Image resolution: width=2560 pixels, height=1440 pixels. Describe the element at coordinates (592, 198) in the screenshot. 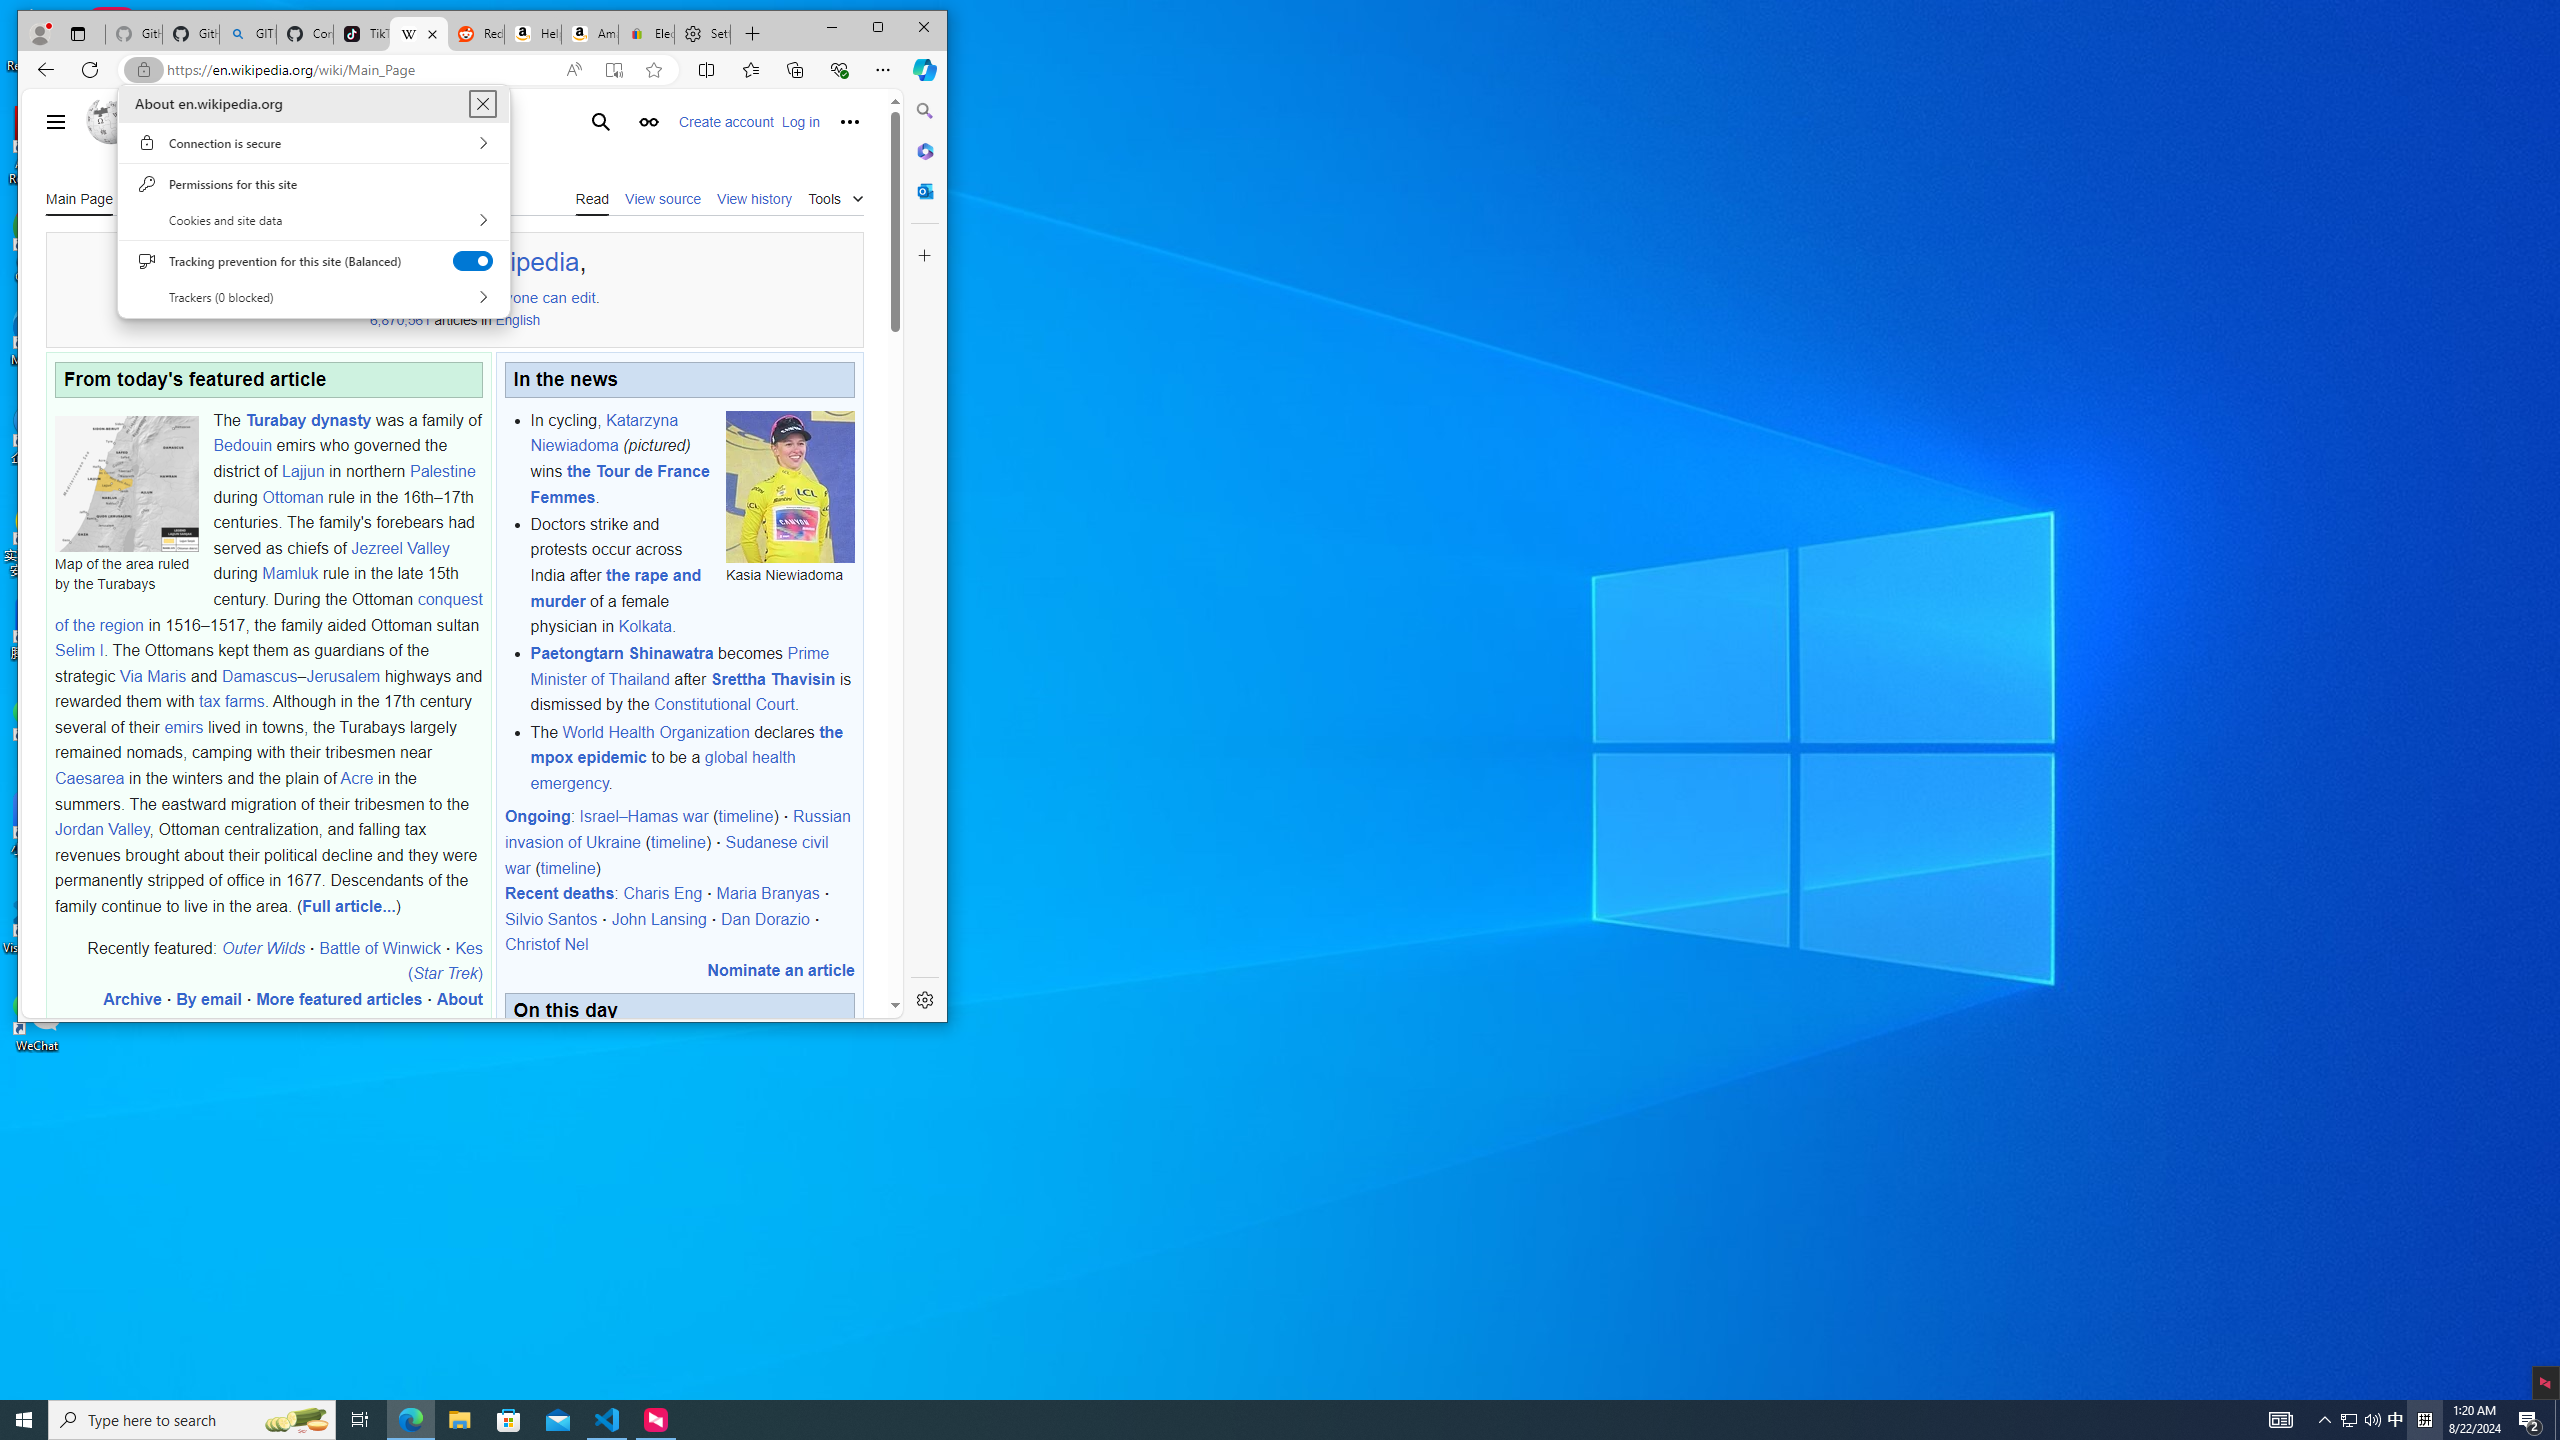

I see `Read` at that location.